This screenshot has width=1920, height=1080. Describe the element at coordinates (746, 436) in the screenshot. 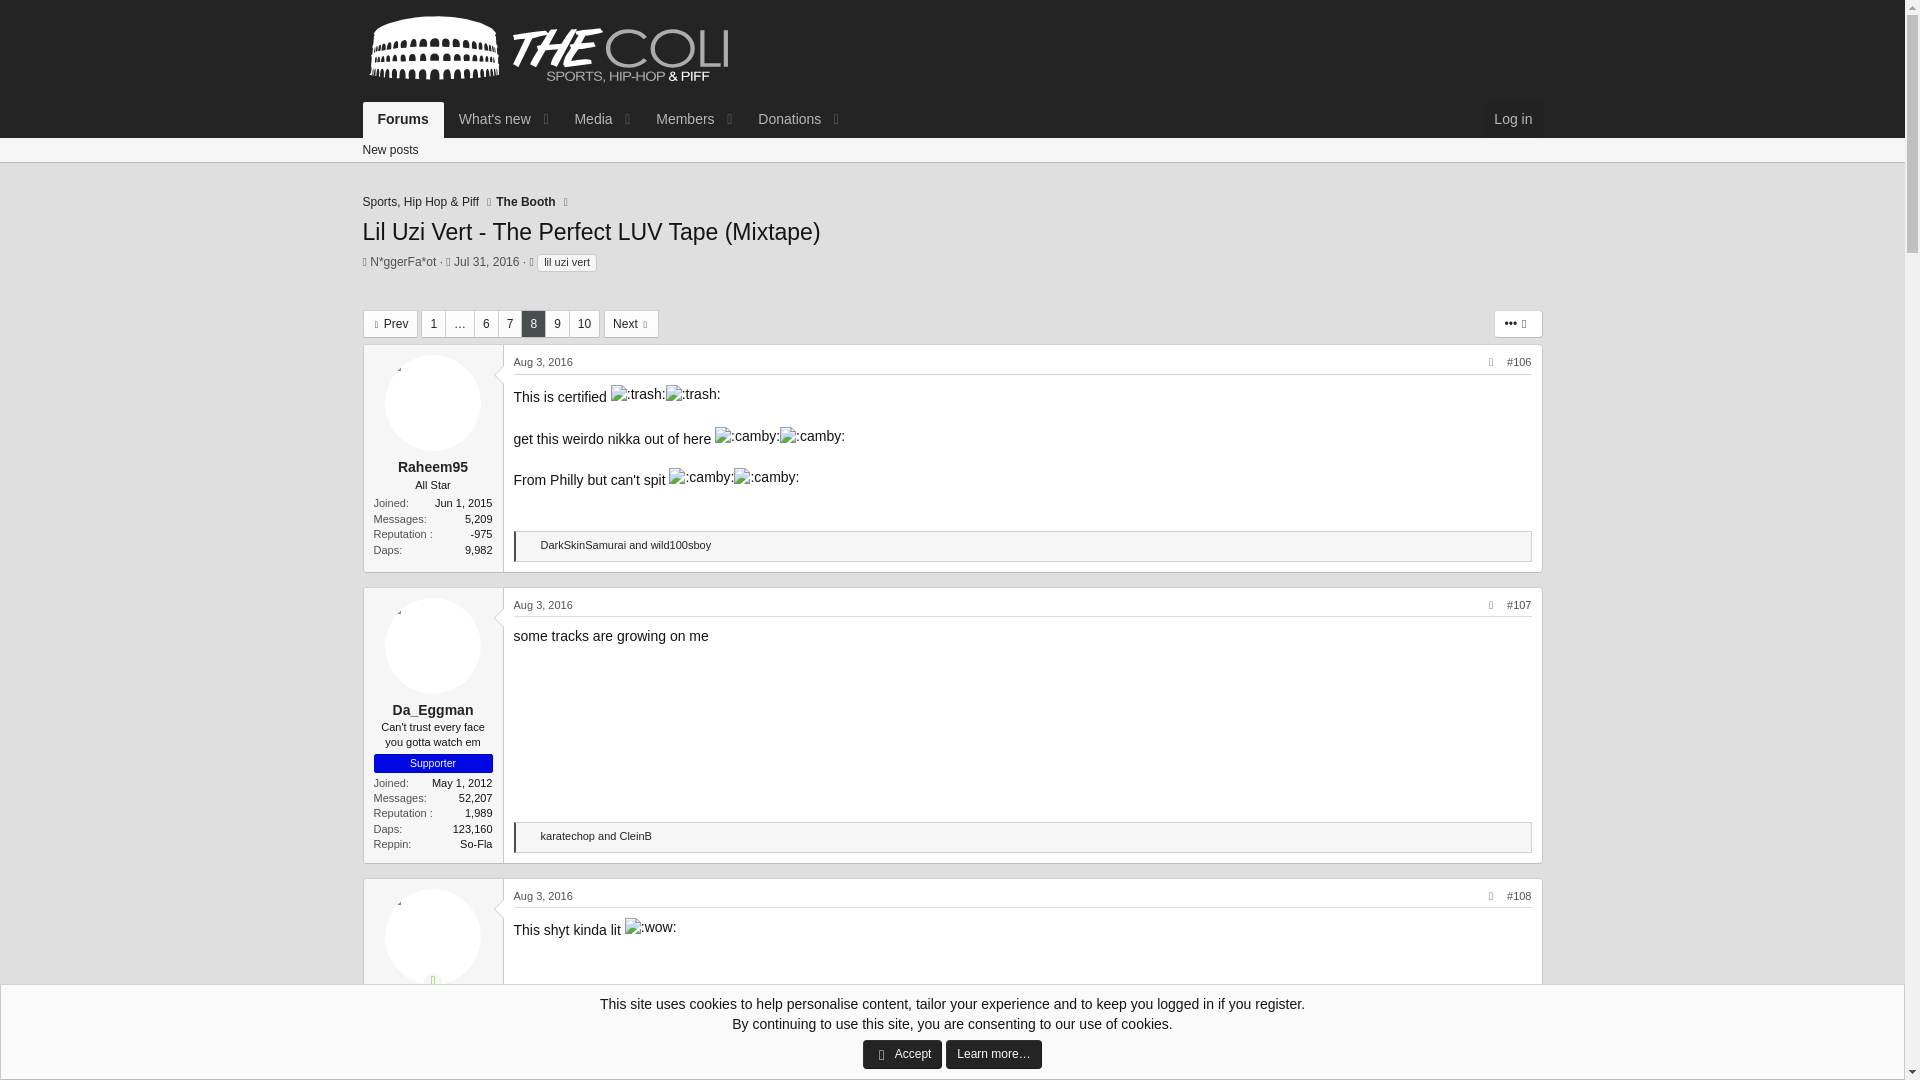

I see `Camby    :camby:` at that location.